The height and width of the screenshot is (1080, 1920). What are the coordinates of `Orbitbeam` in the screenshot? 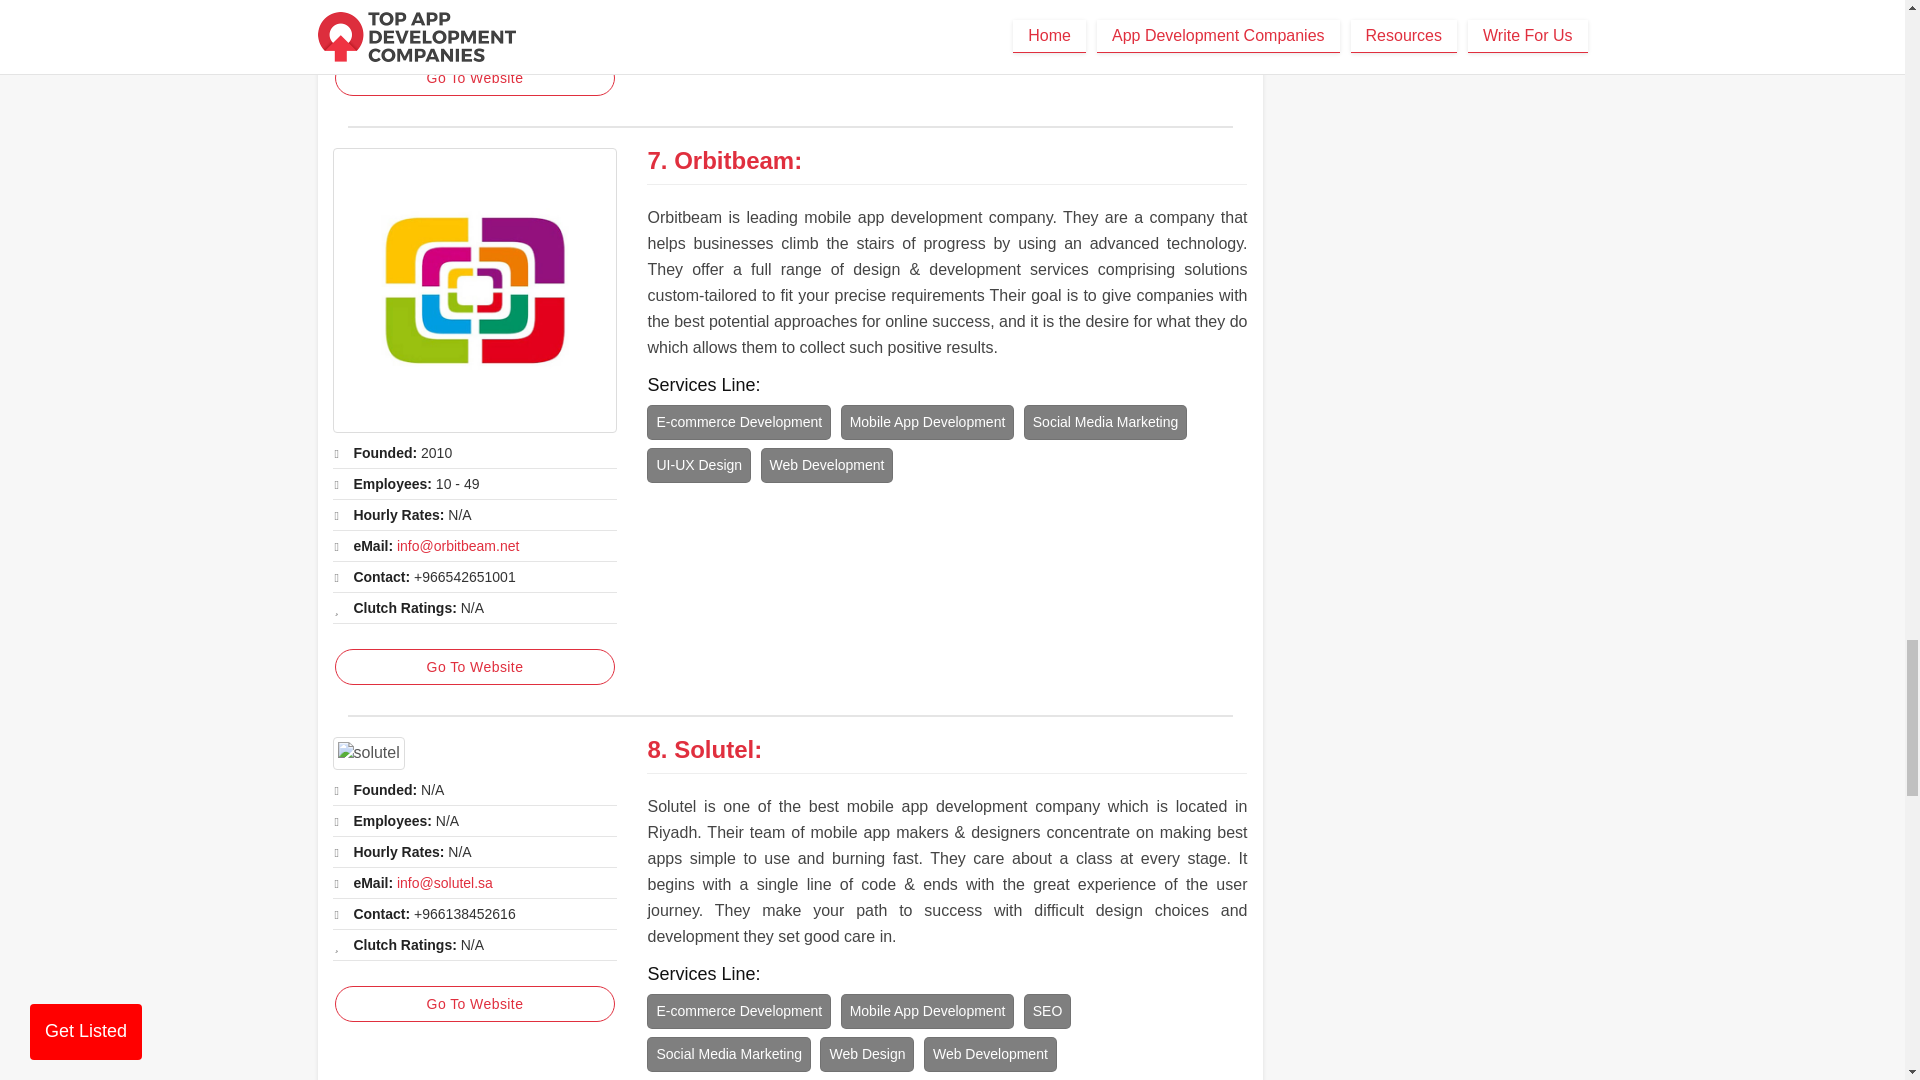 It's located at (734, 160).